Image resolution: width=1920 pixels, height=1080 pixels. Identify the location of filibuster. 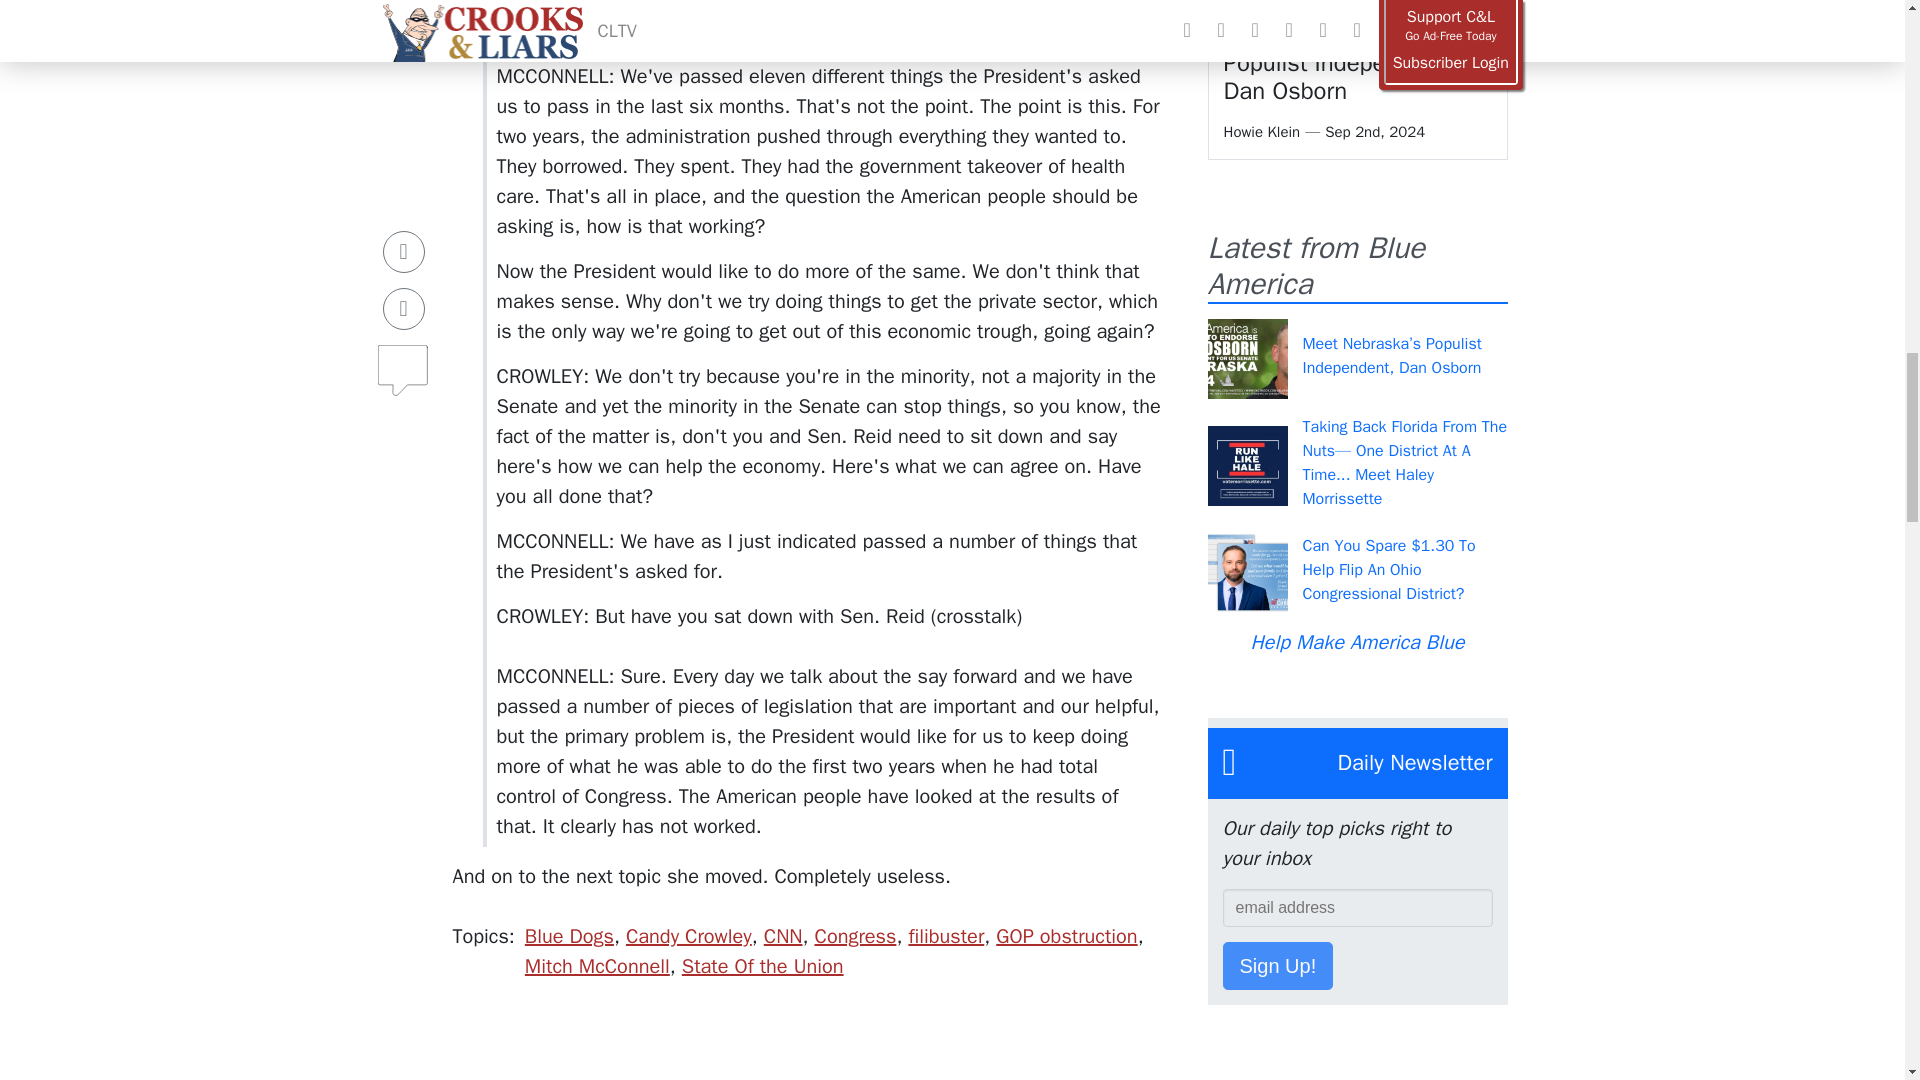
(946, 936).